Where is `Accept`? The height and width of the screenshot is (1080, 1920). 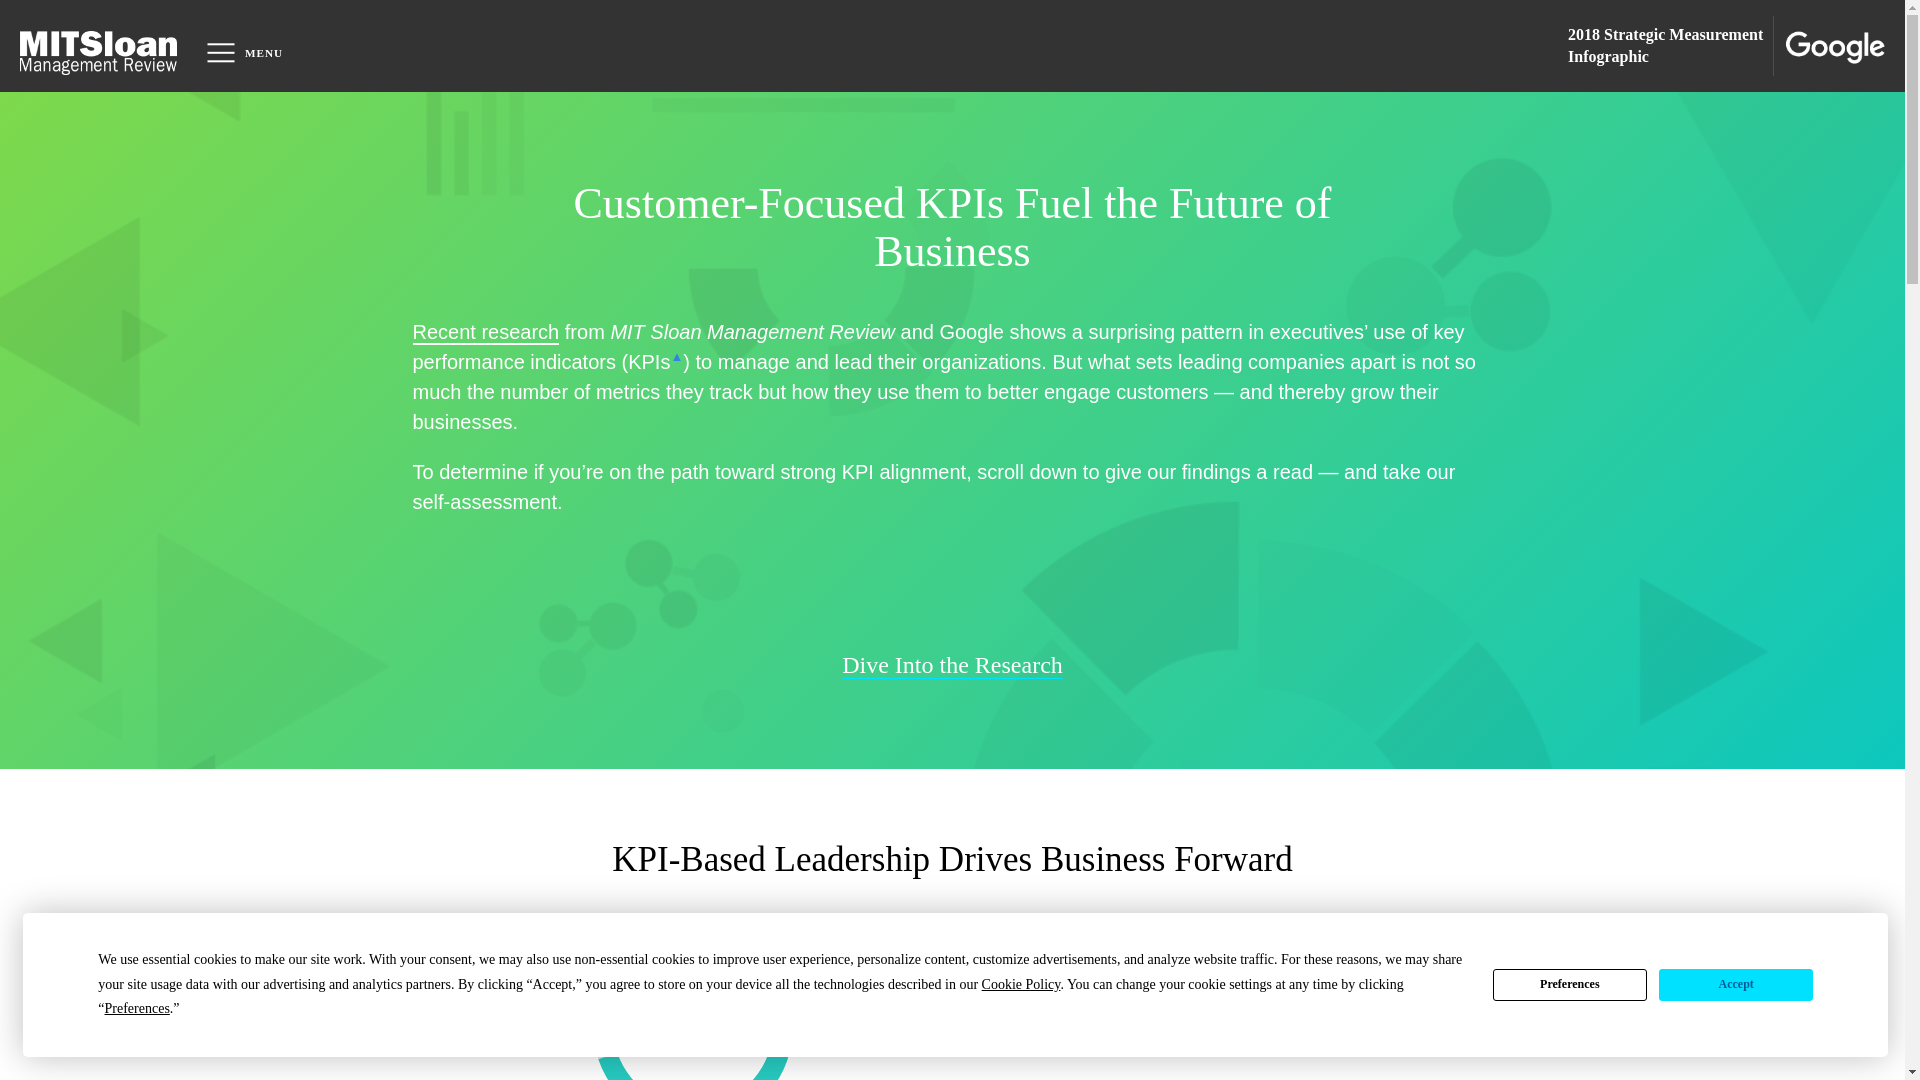 Accept is located at coordinates (1735, 984).